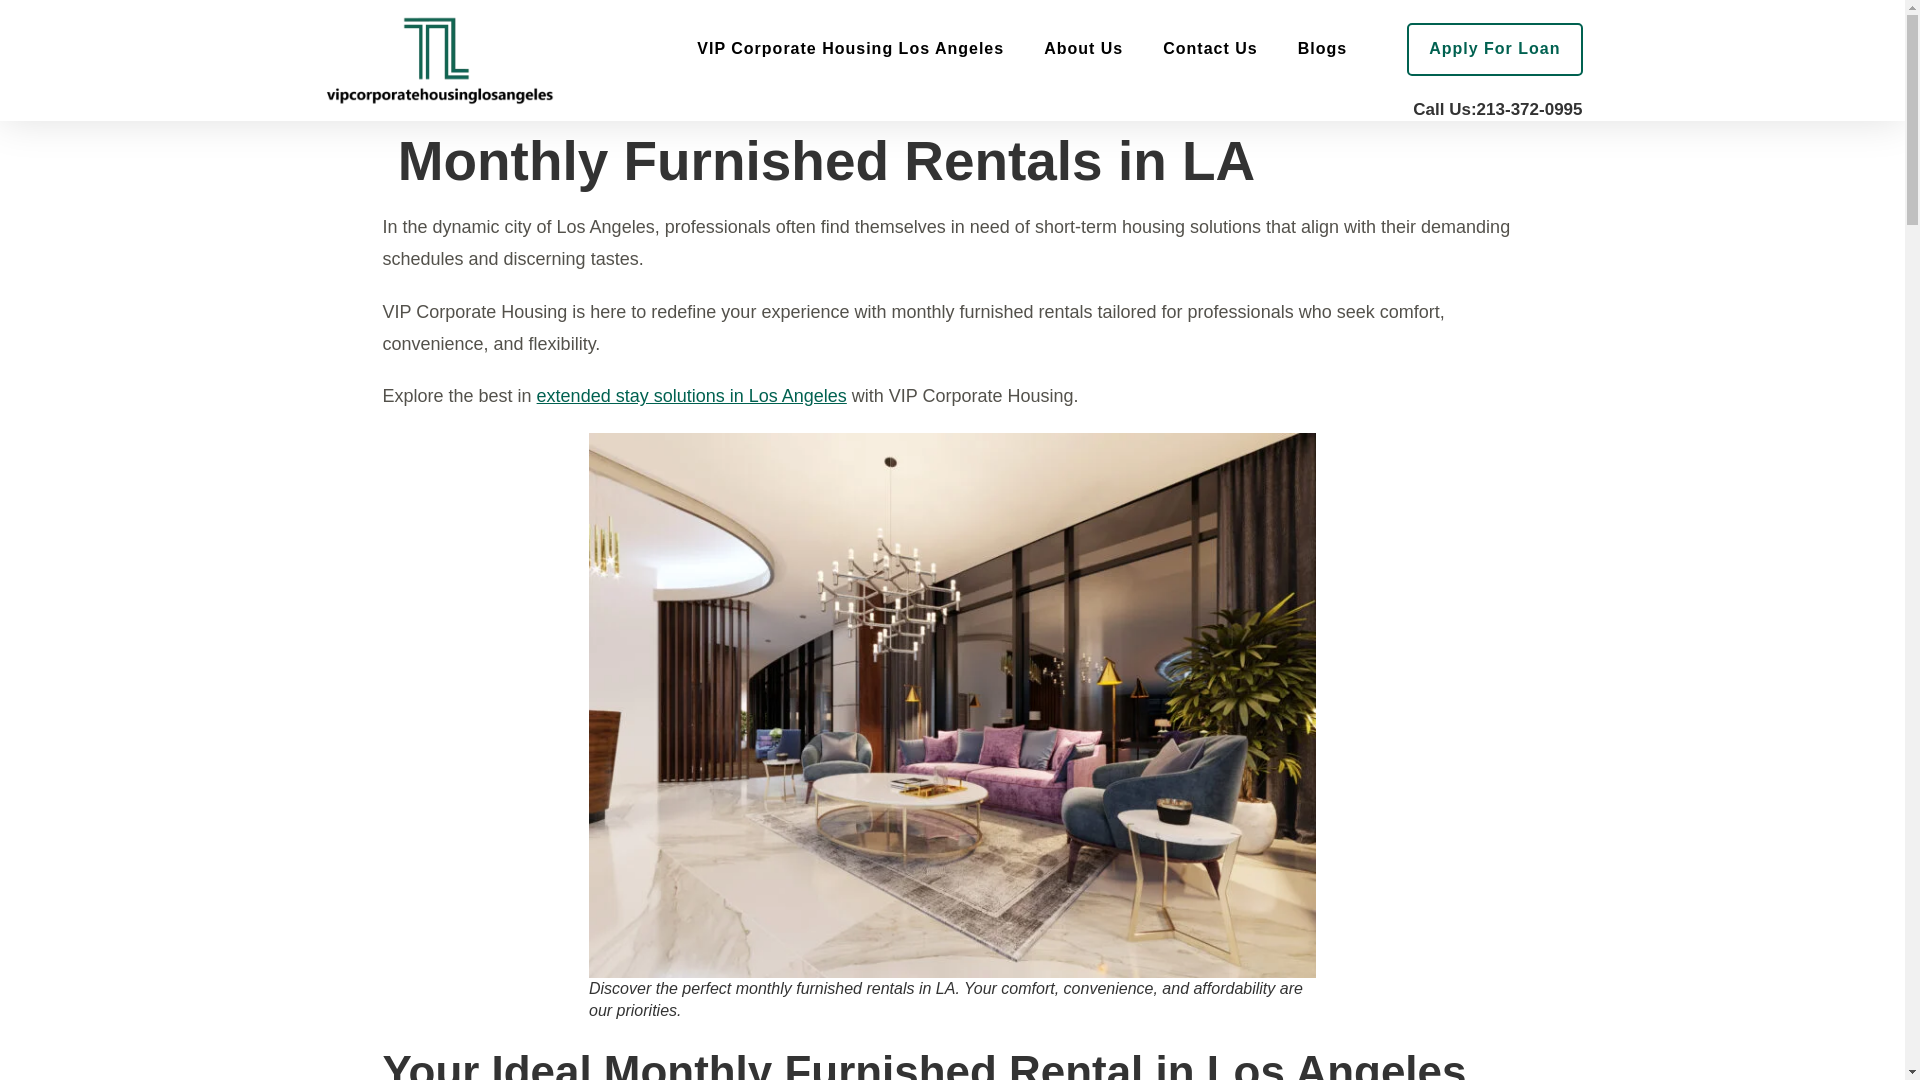 This screenshot has height=1080, width=1920. What do you see at coordinates (1322, 50) in the screenshot?
I see `Blogs` at bounding box center [1322, 50].